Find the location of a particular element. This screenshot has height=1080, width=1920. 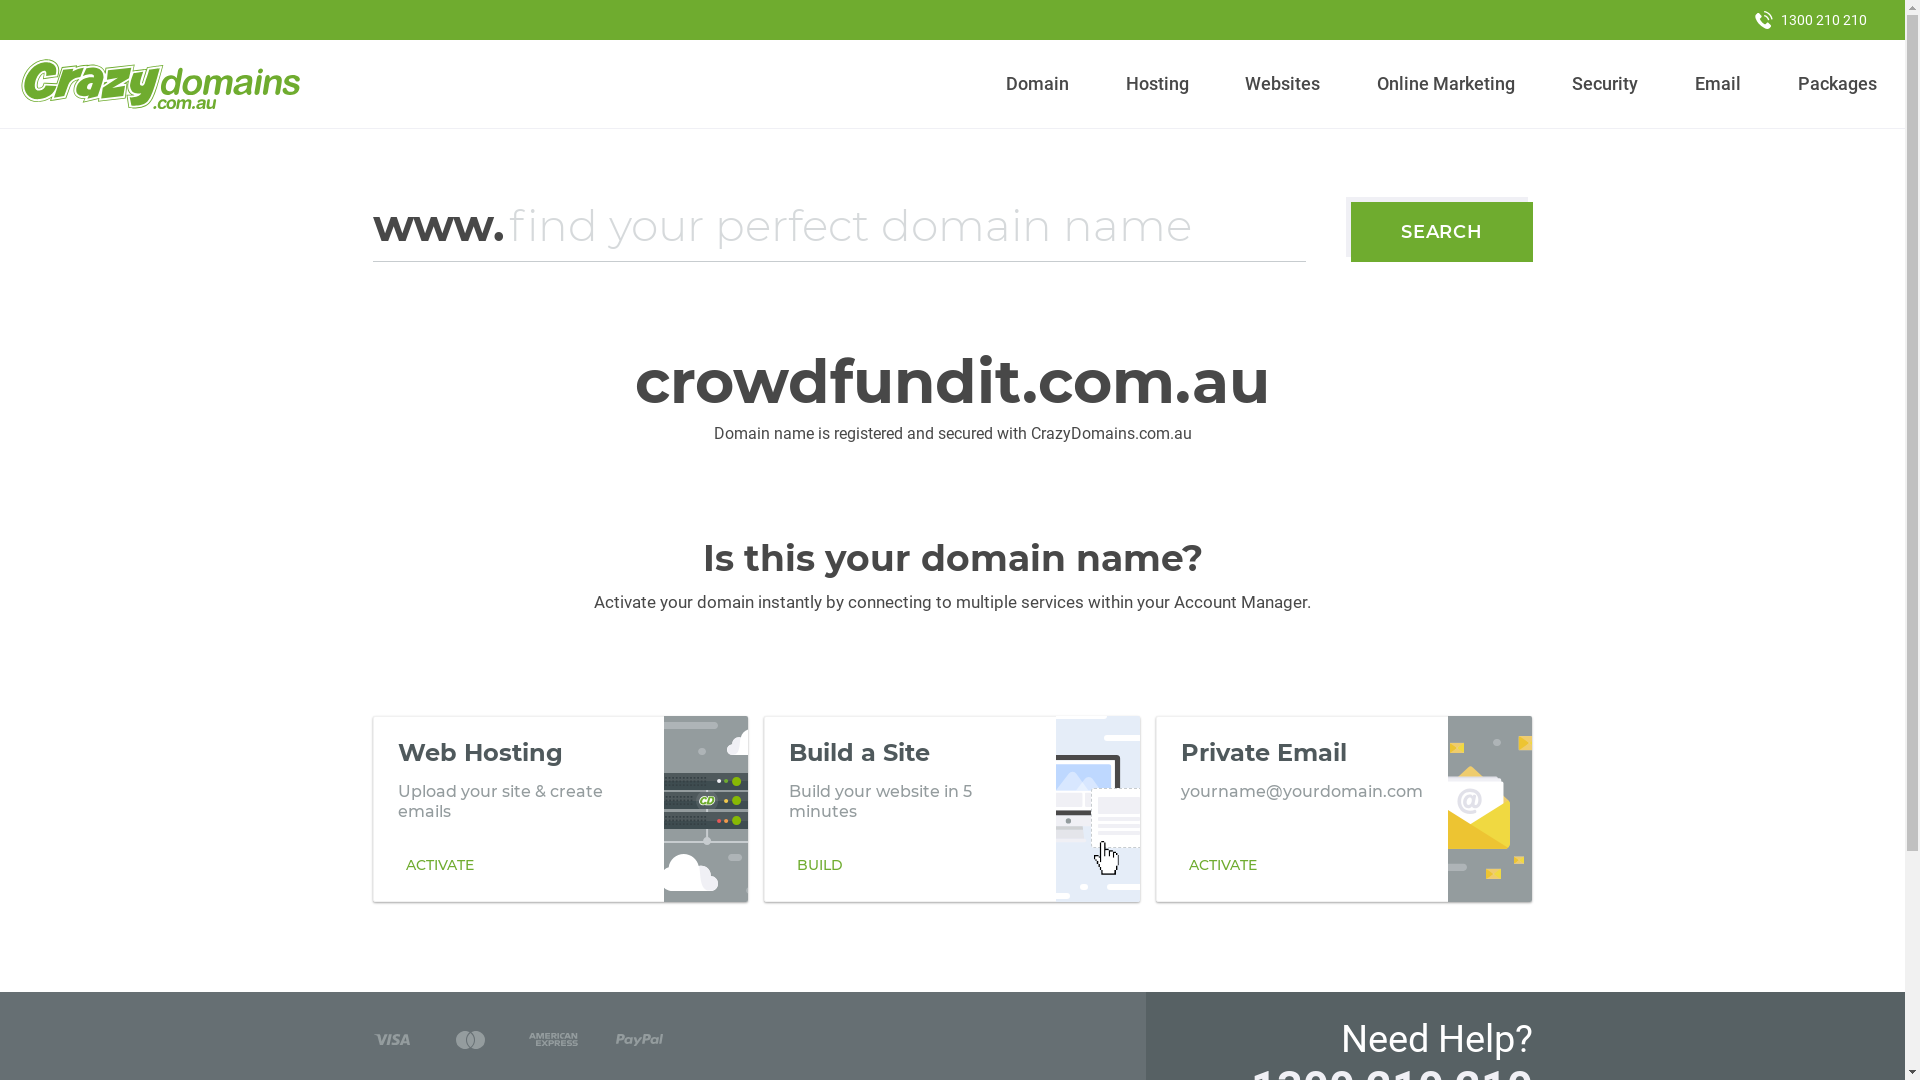

1300 210 210 is located at coordinates (1811, 20).